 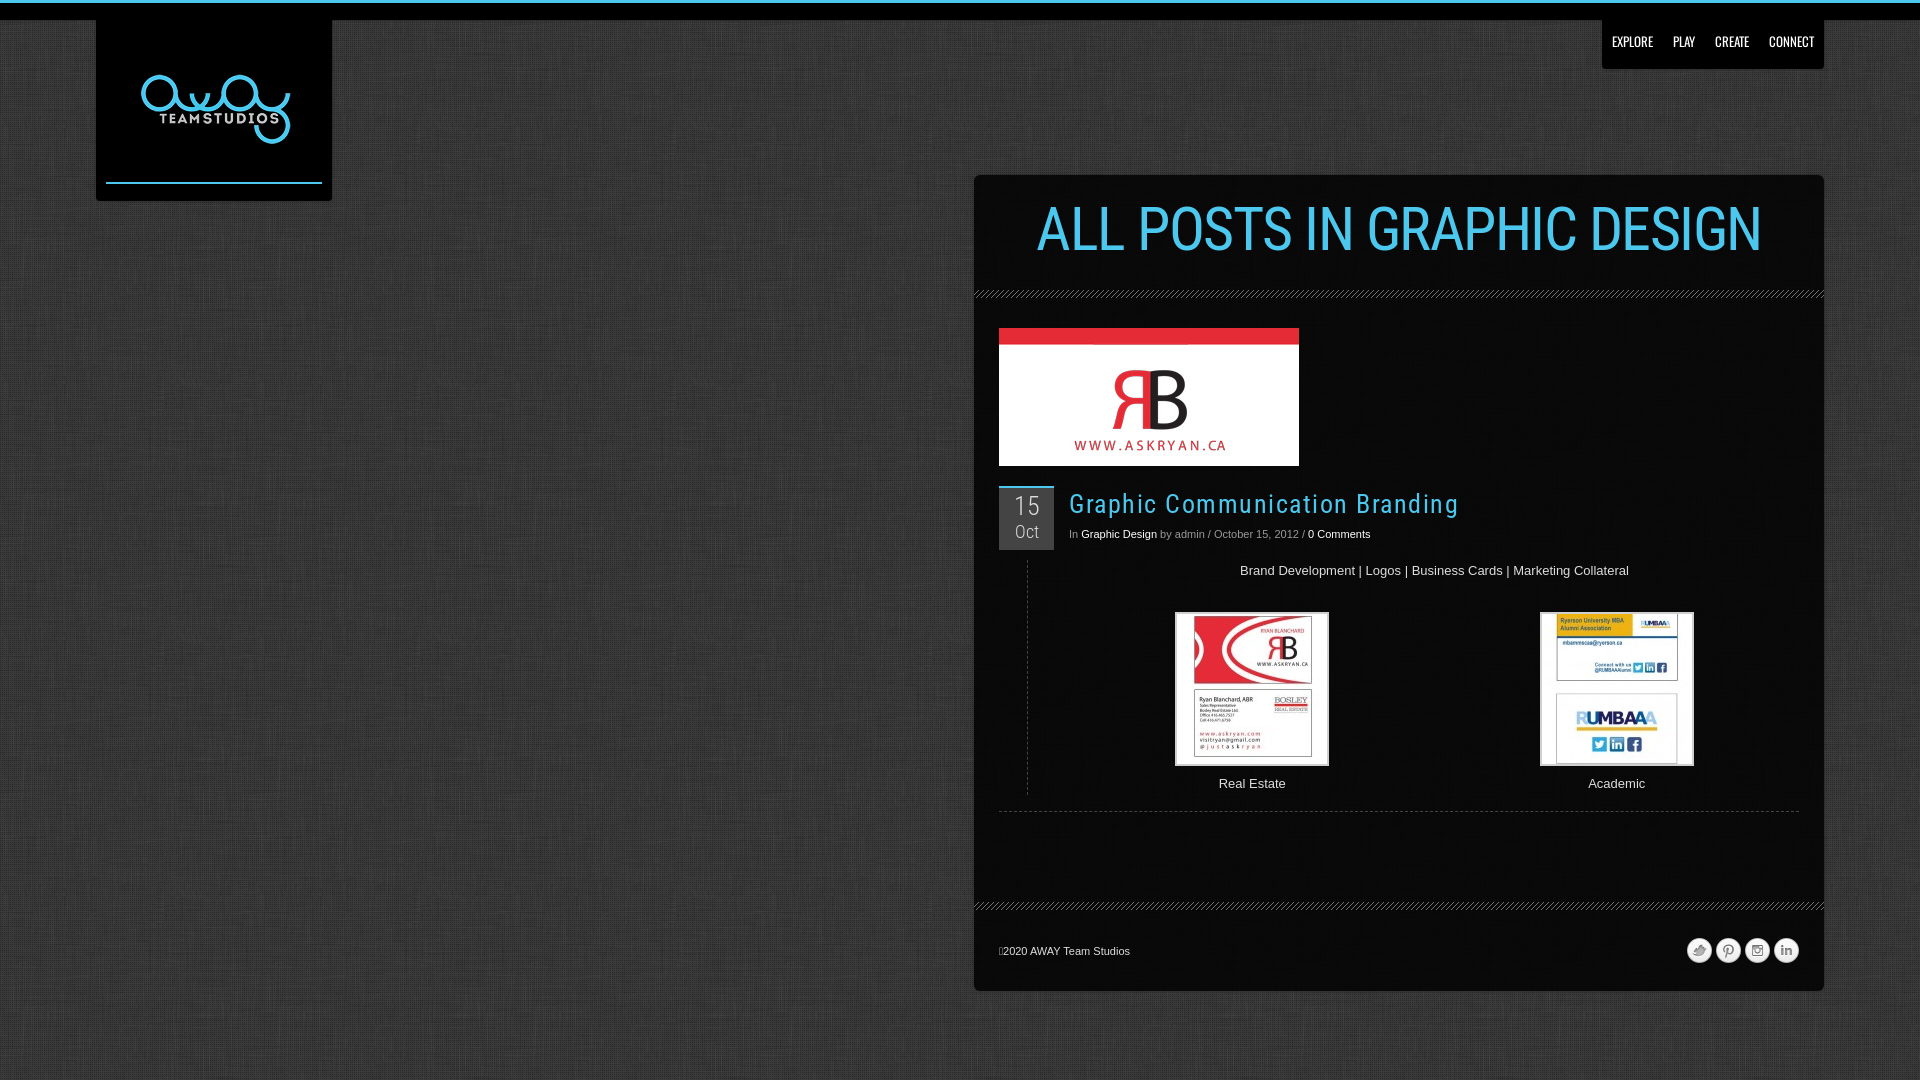 What do you see at coordinates (1148, 397) in the screenshot?
I see `Graphic Communication Branding` at bounding box center [1148, 397].